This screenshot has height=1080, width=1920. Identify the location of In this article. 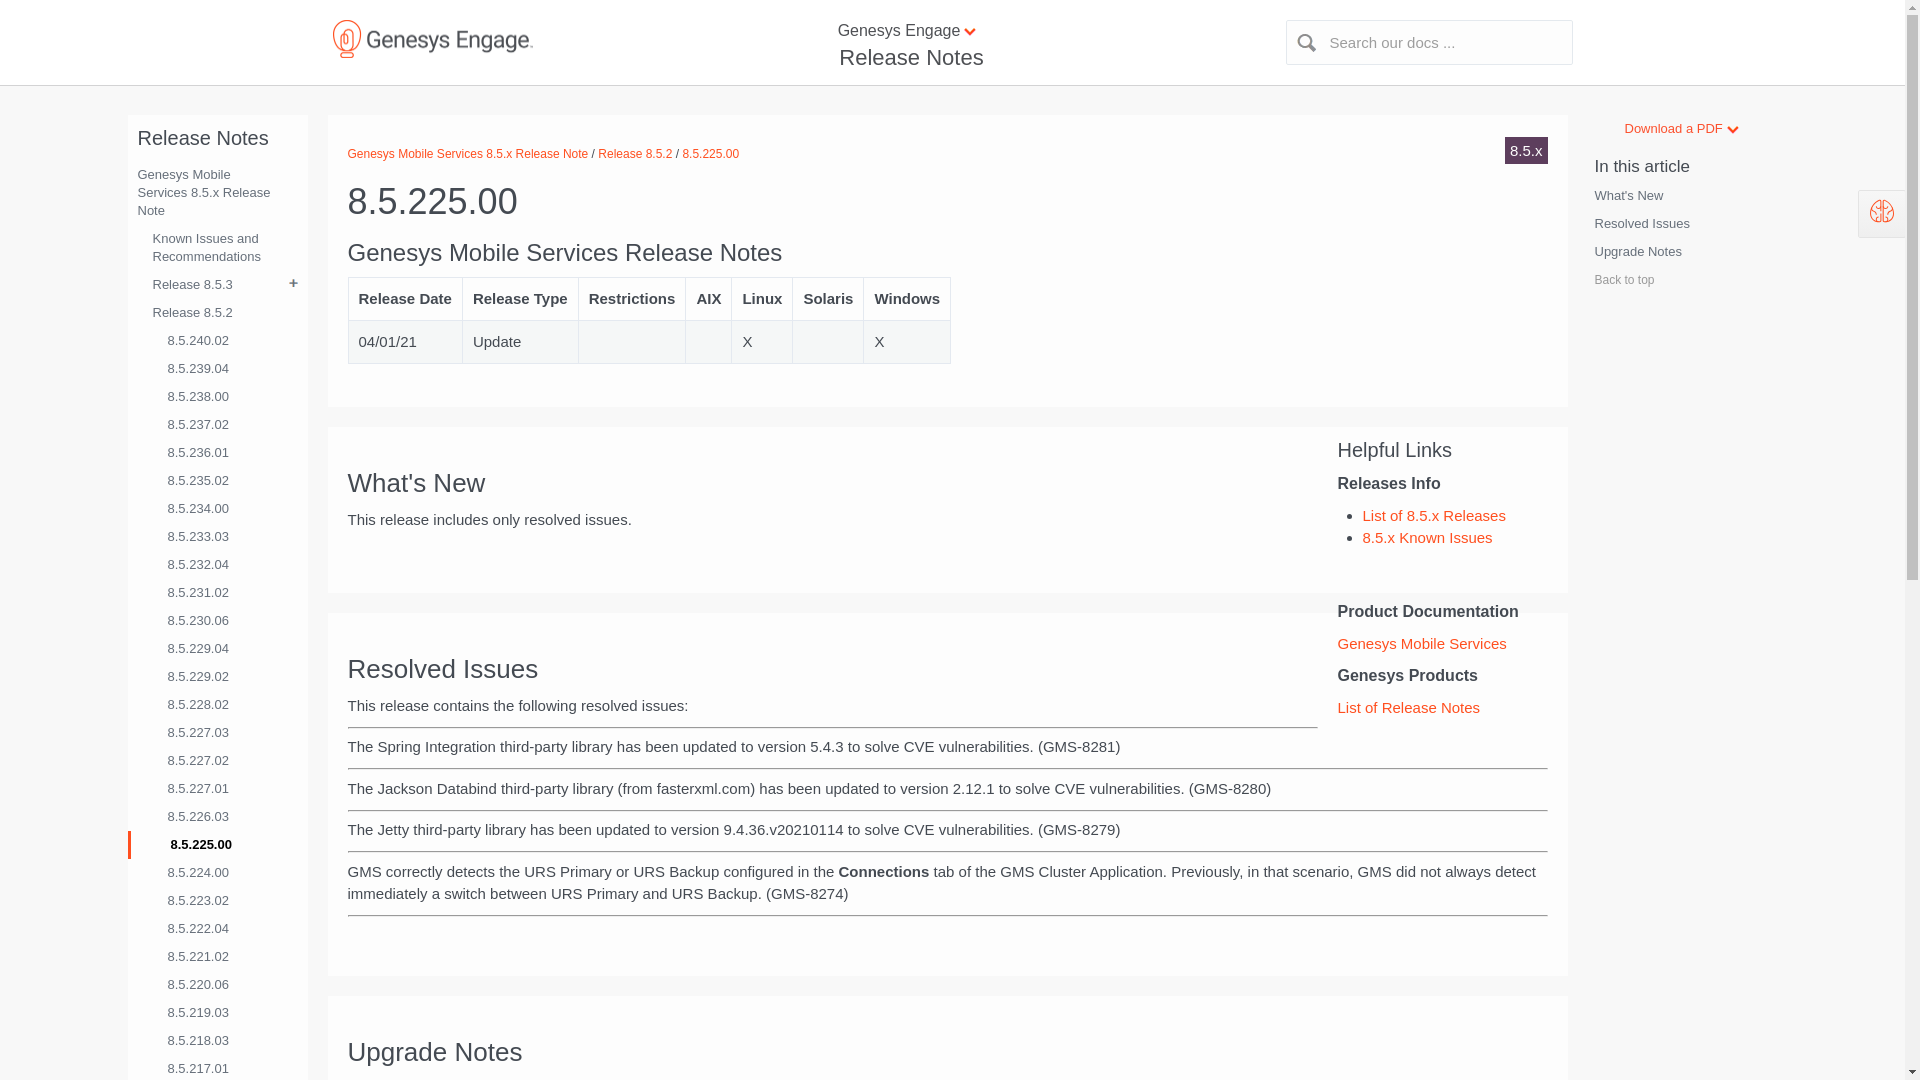
(1638, 166).